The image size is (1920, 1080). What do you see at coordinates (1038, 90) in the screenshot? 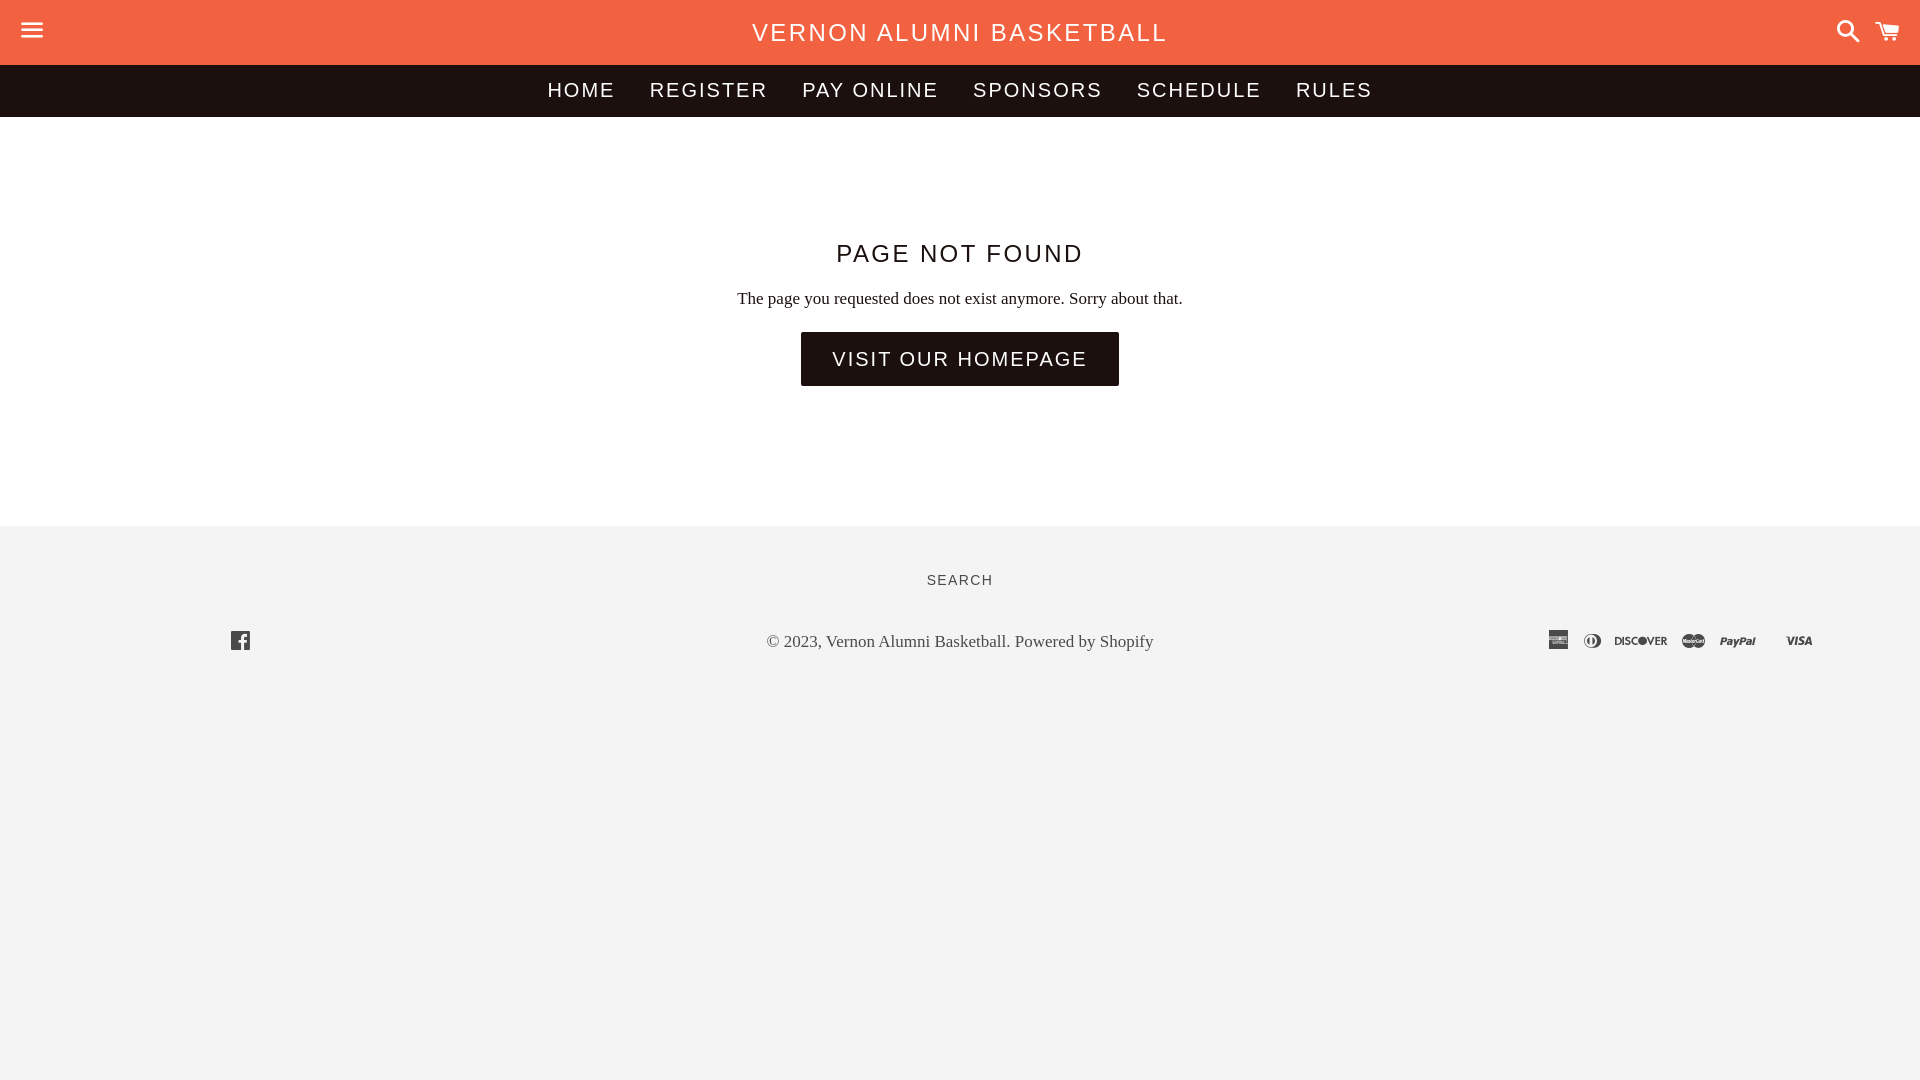
I see `SPONSORS` at bounding box center [1038, 90].